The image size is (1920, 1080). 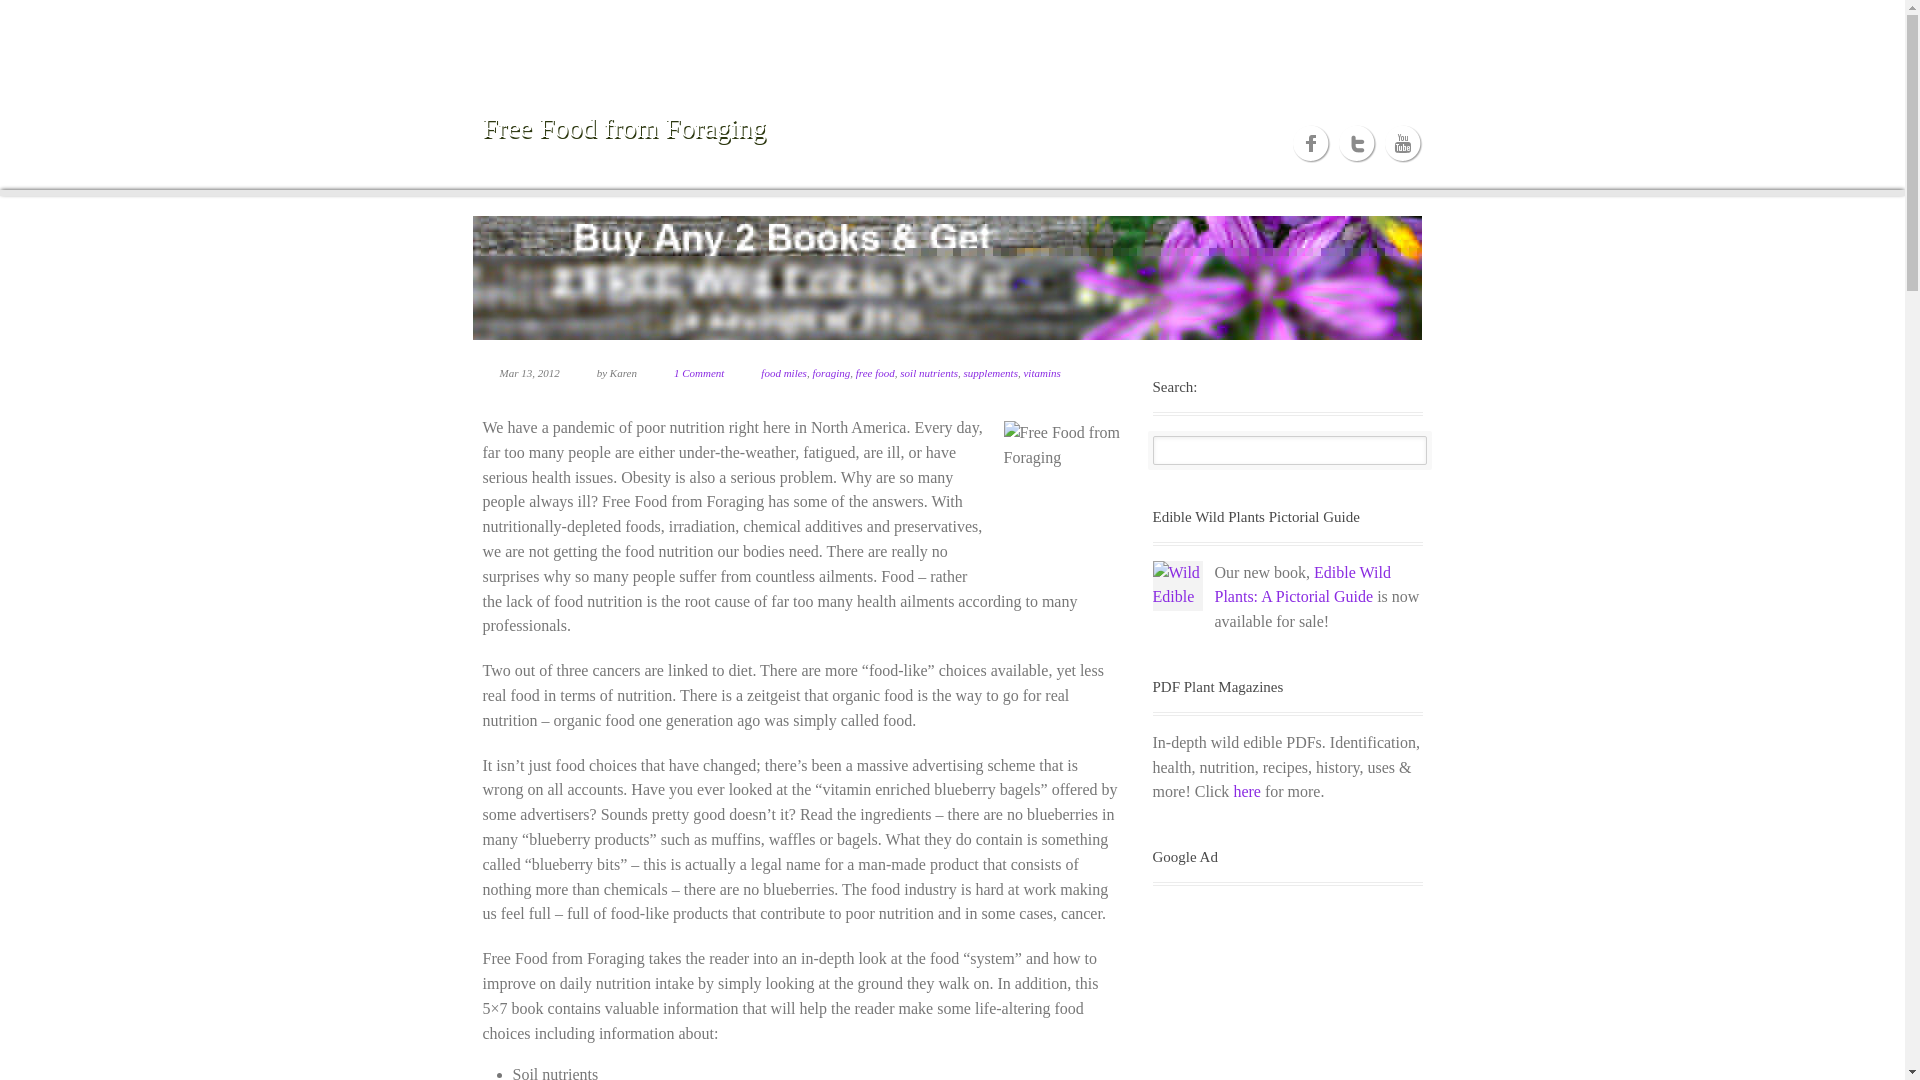 I want to click on Aquatics, so click(x=991, y=32).